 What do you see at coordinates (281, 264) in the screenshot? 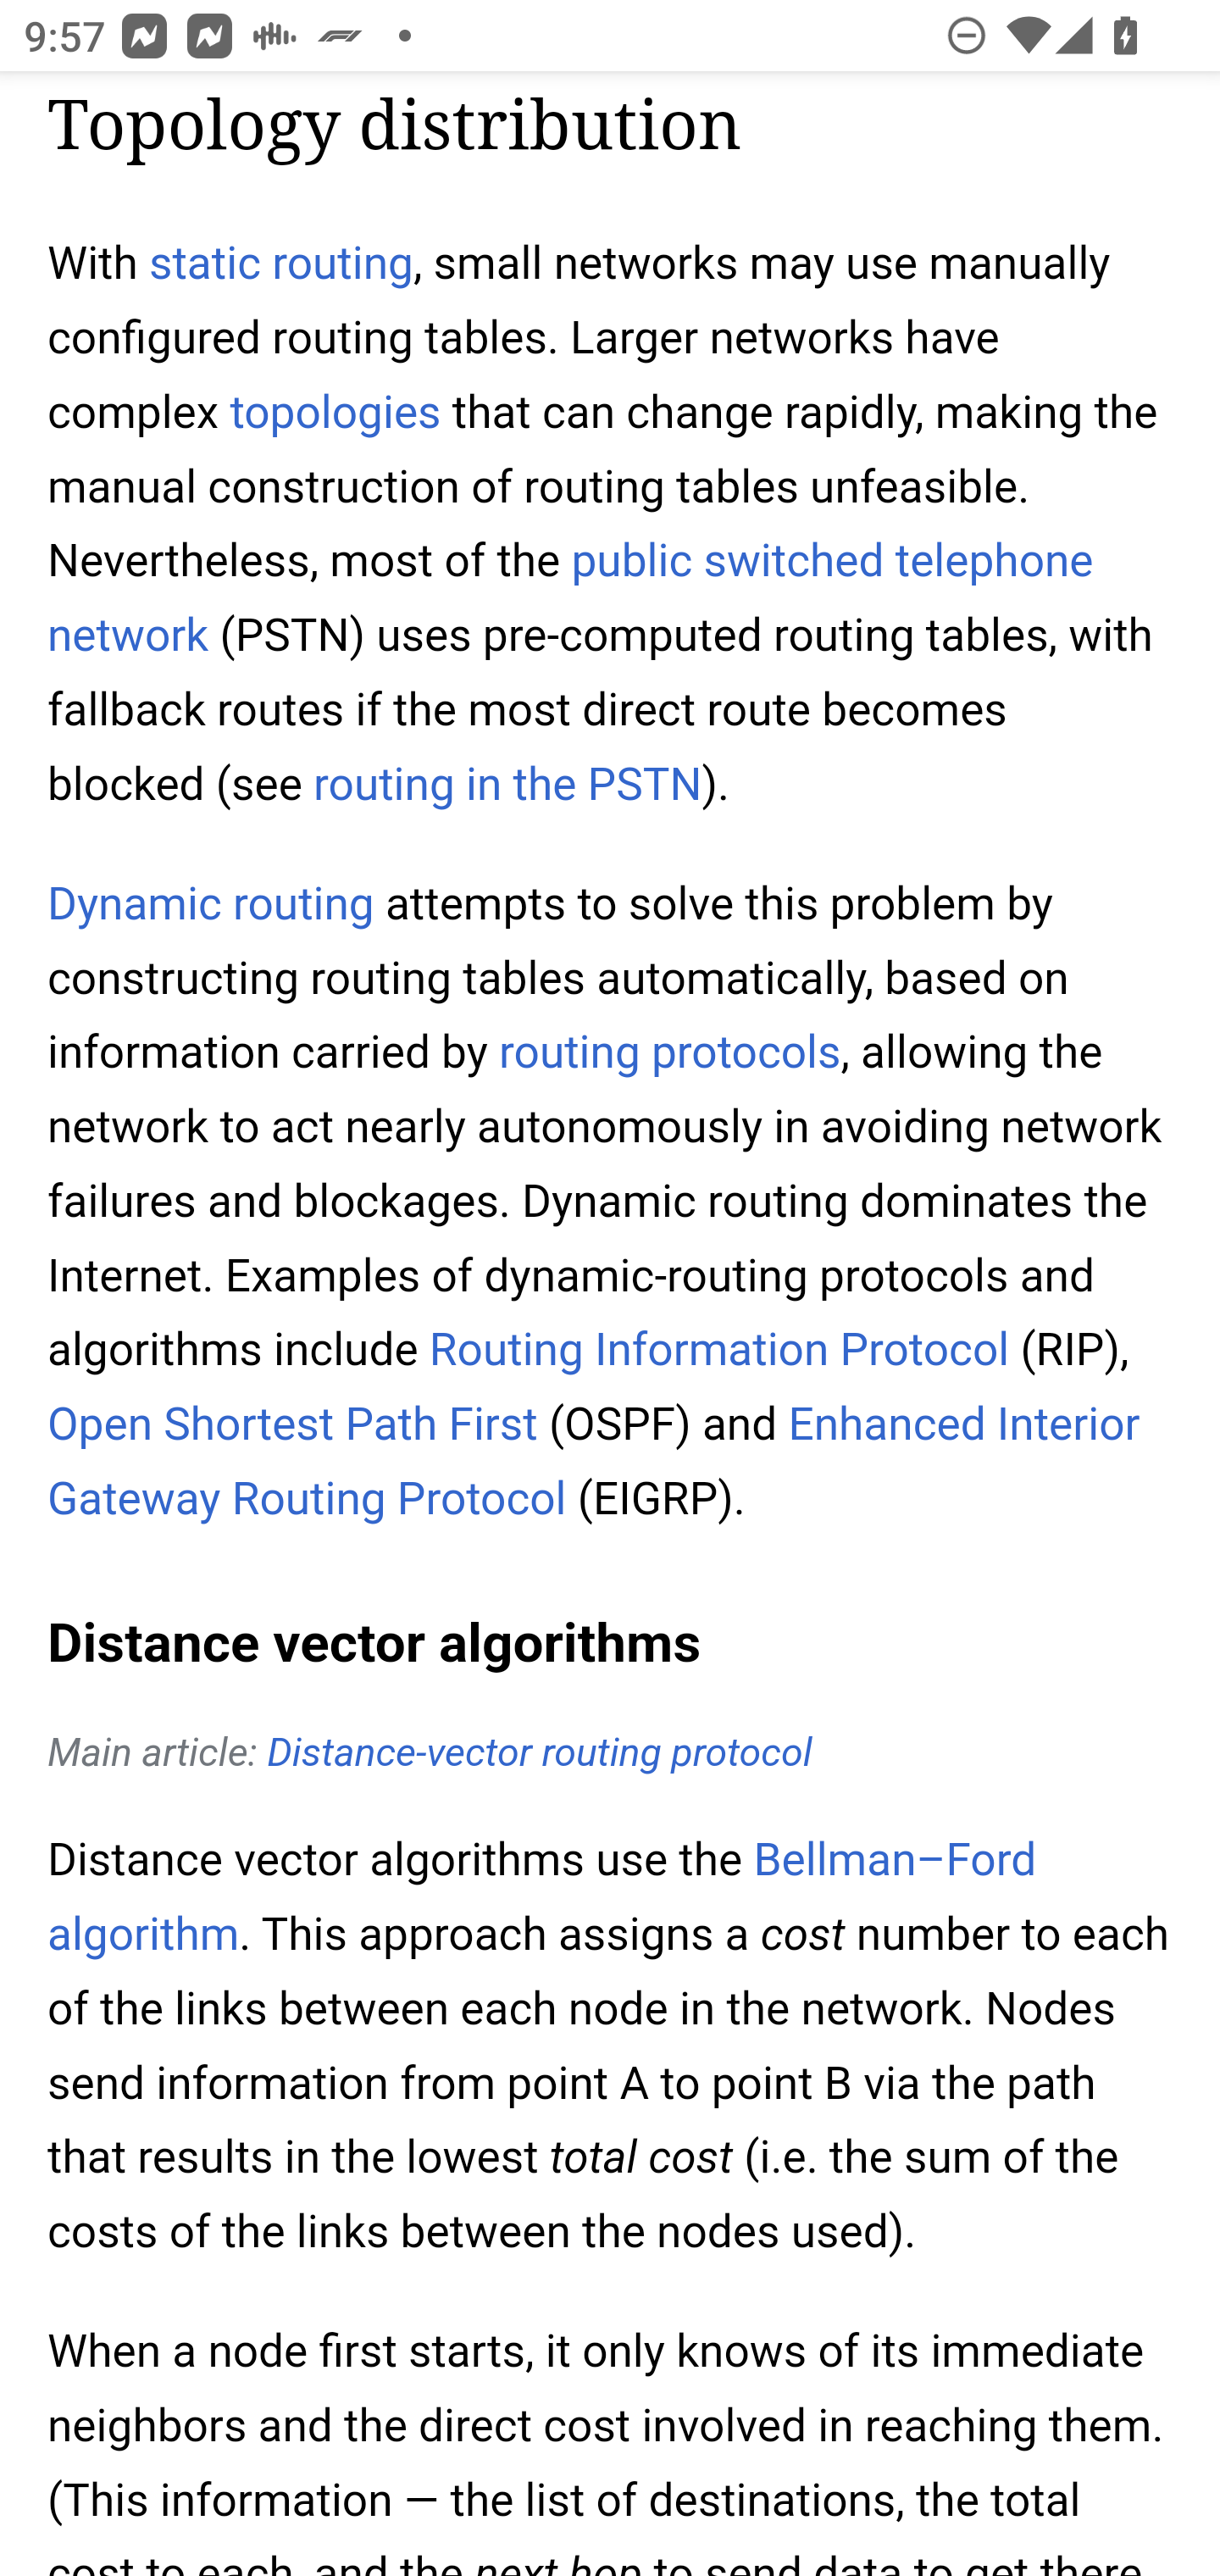
I see `static routing` at bounding box center [281, 264].